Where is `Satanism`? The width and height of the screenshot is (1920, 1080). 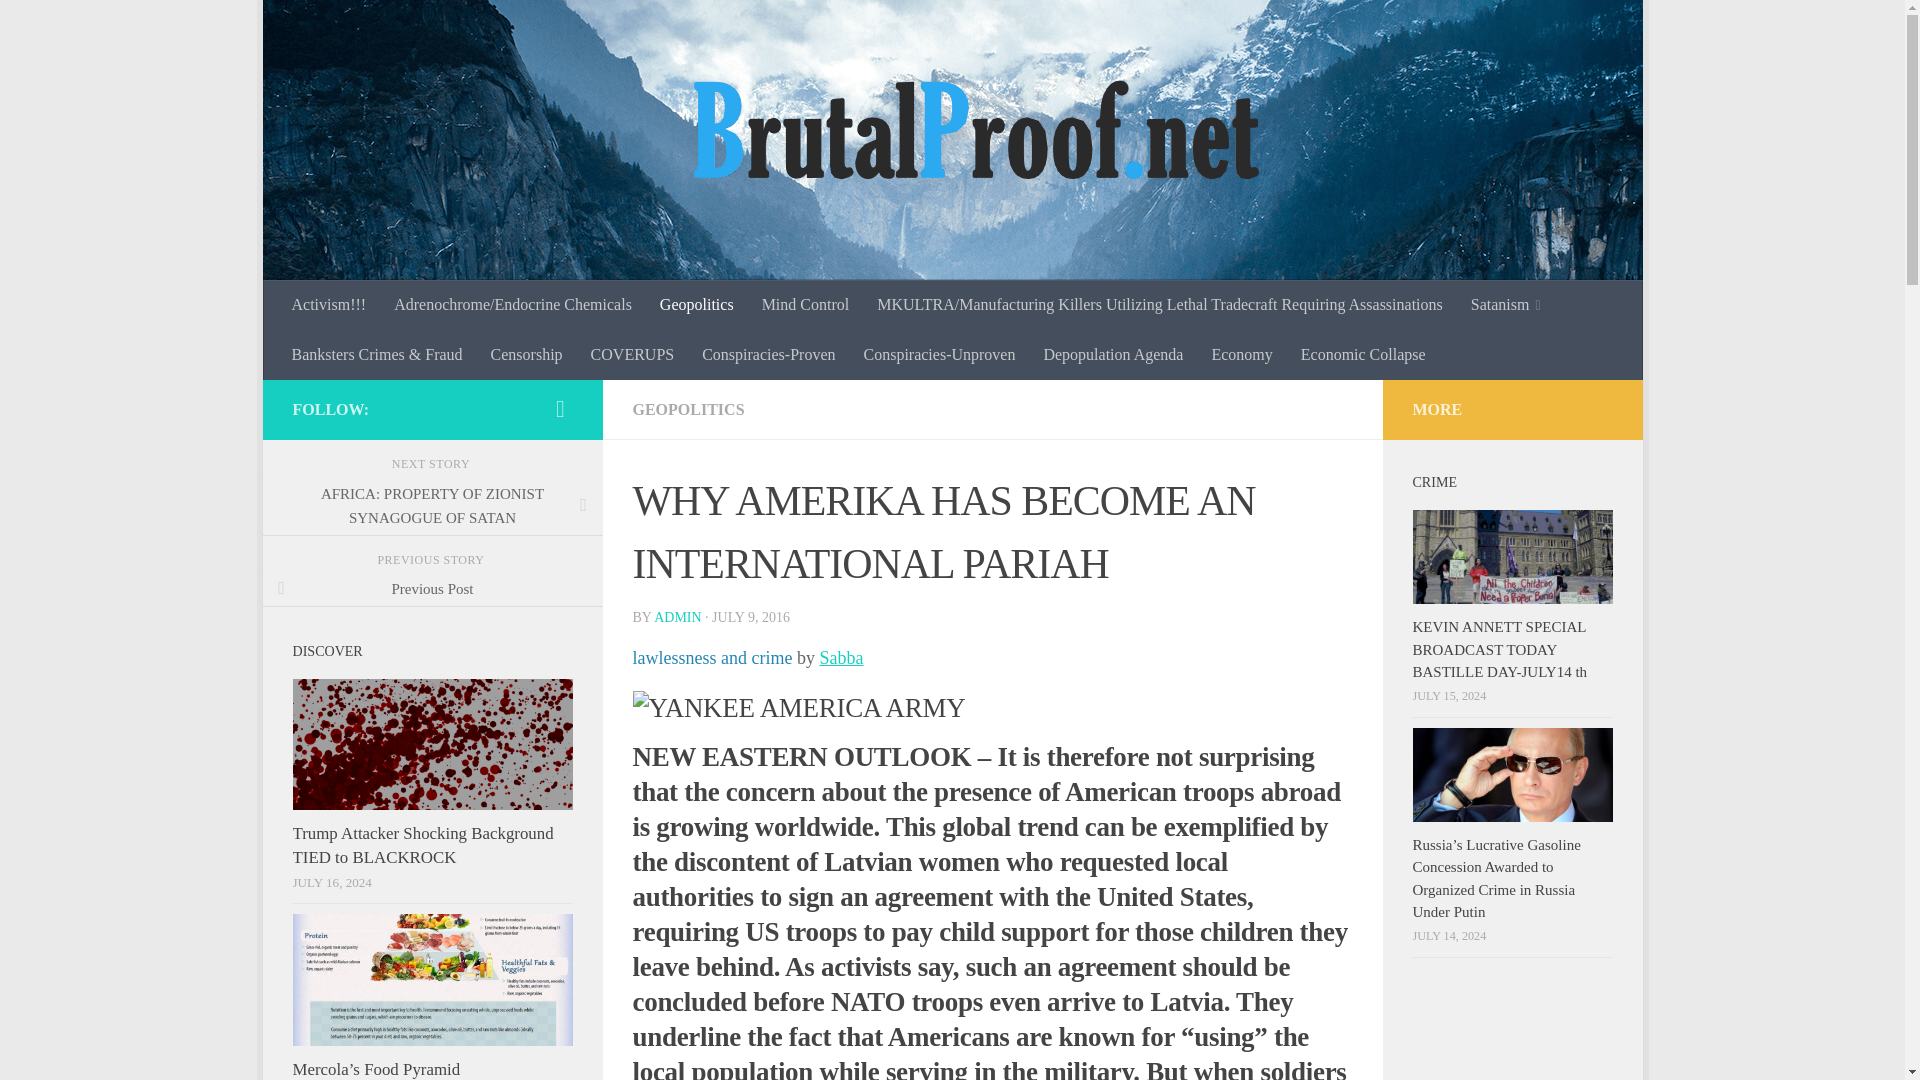
Satanism is located at coordinates (1506, 304).